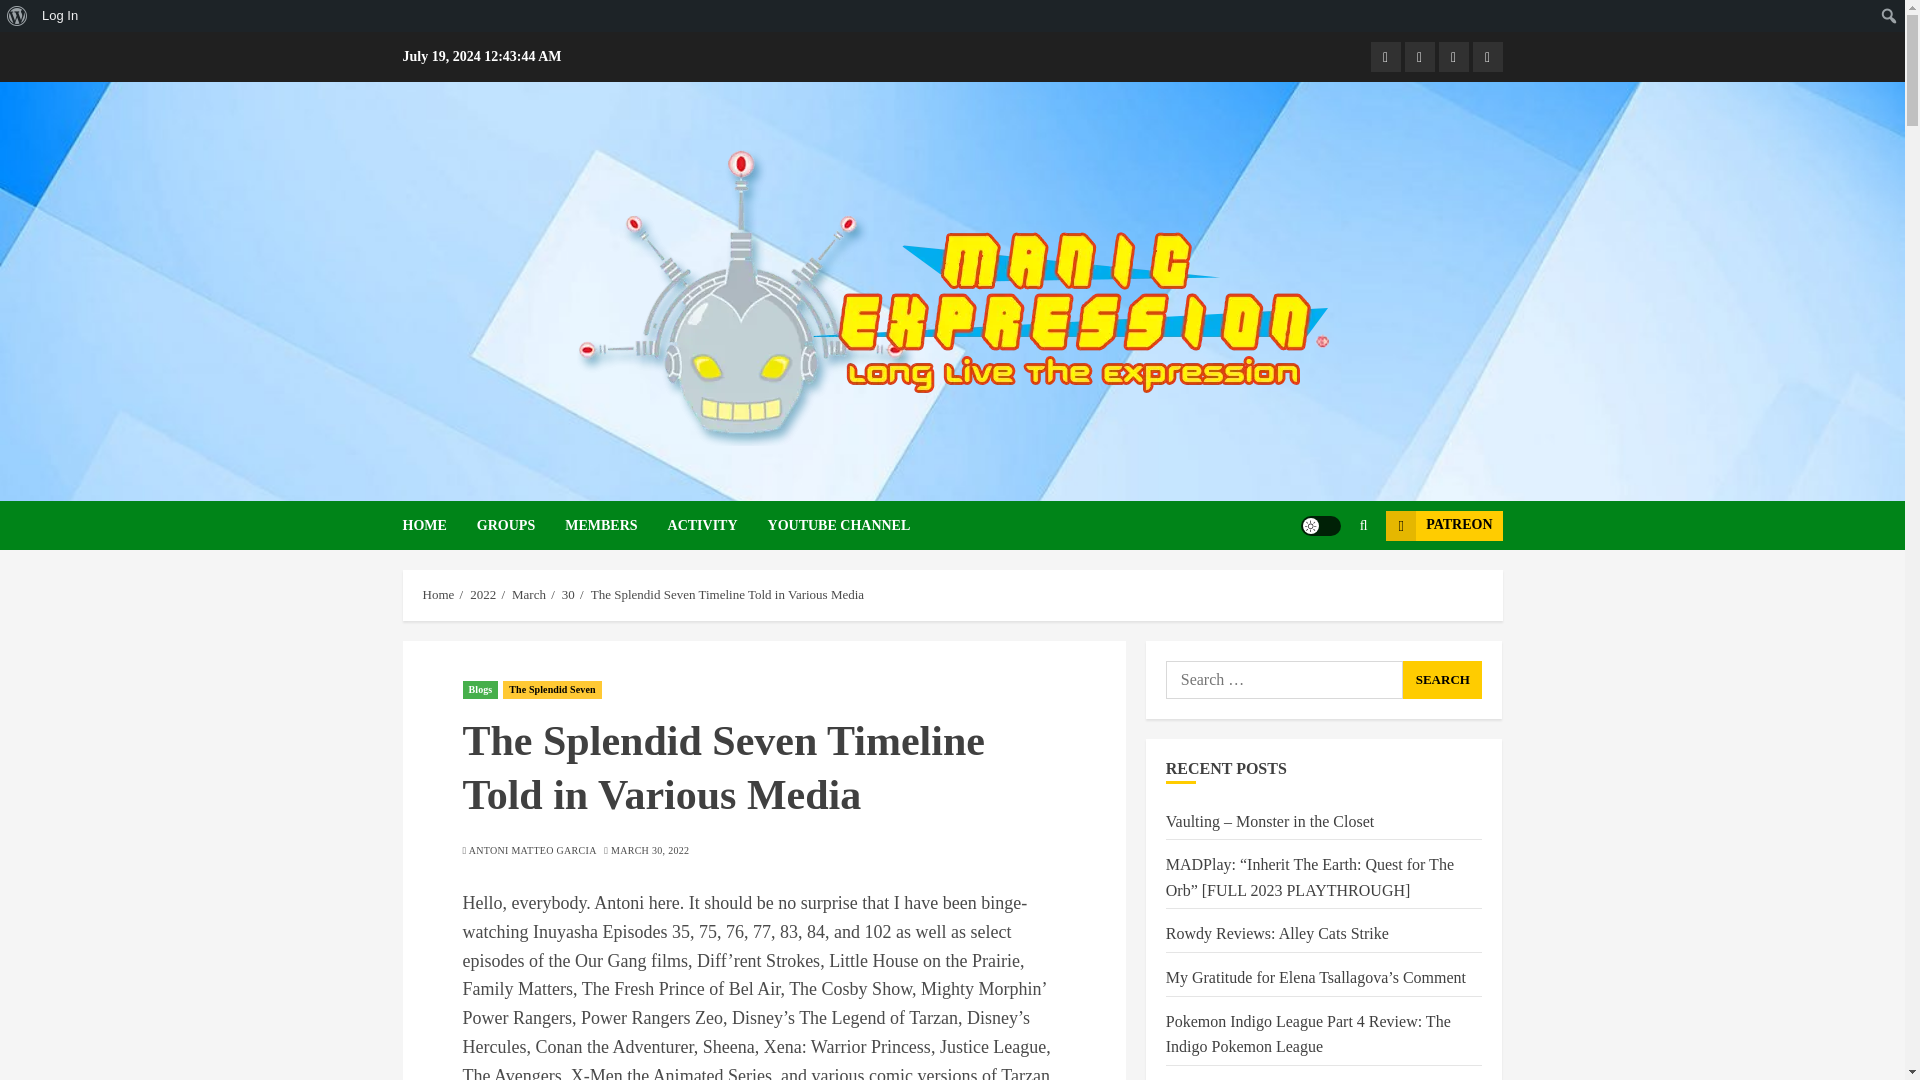 The image size is (1920, 1080). Describe the element at coordinates (1384, 57) in the screenshot. I see `Facebook page` at that location.